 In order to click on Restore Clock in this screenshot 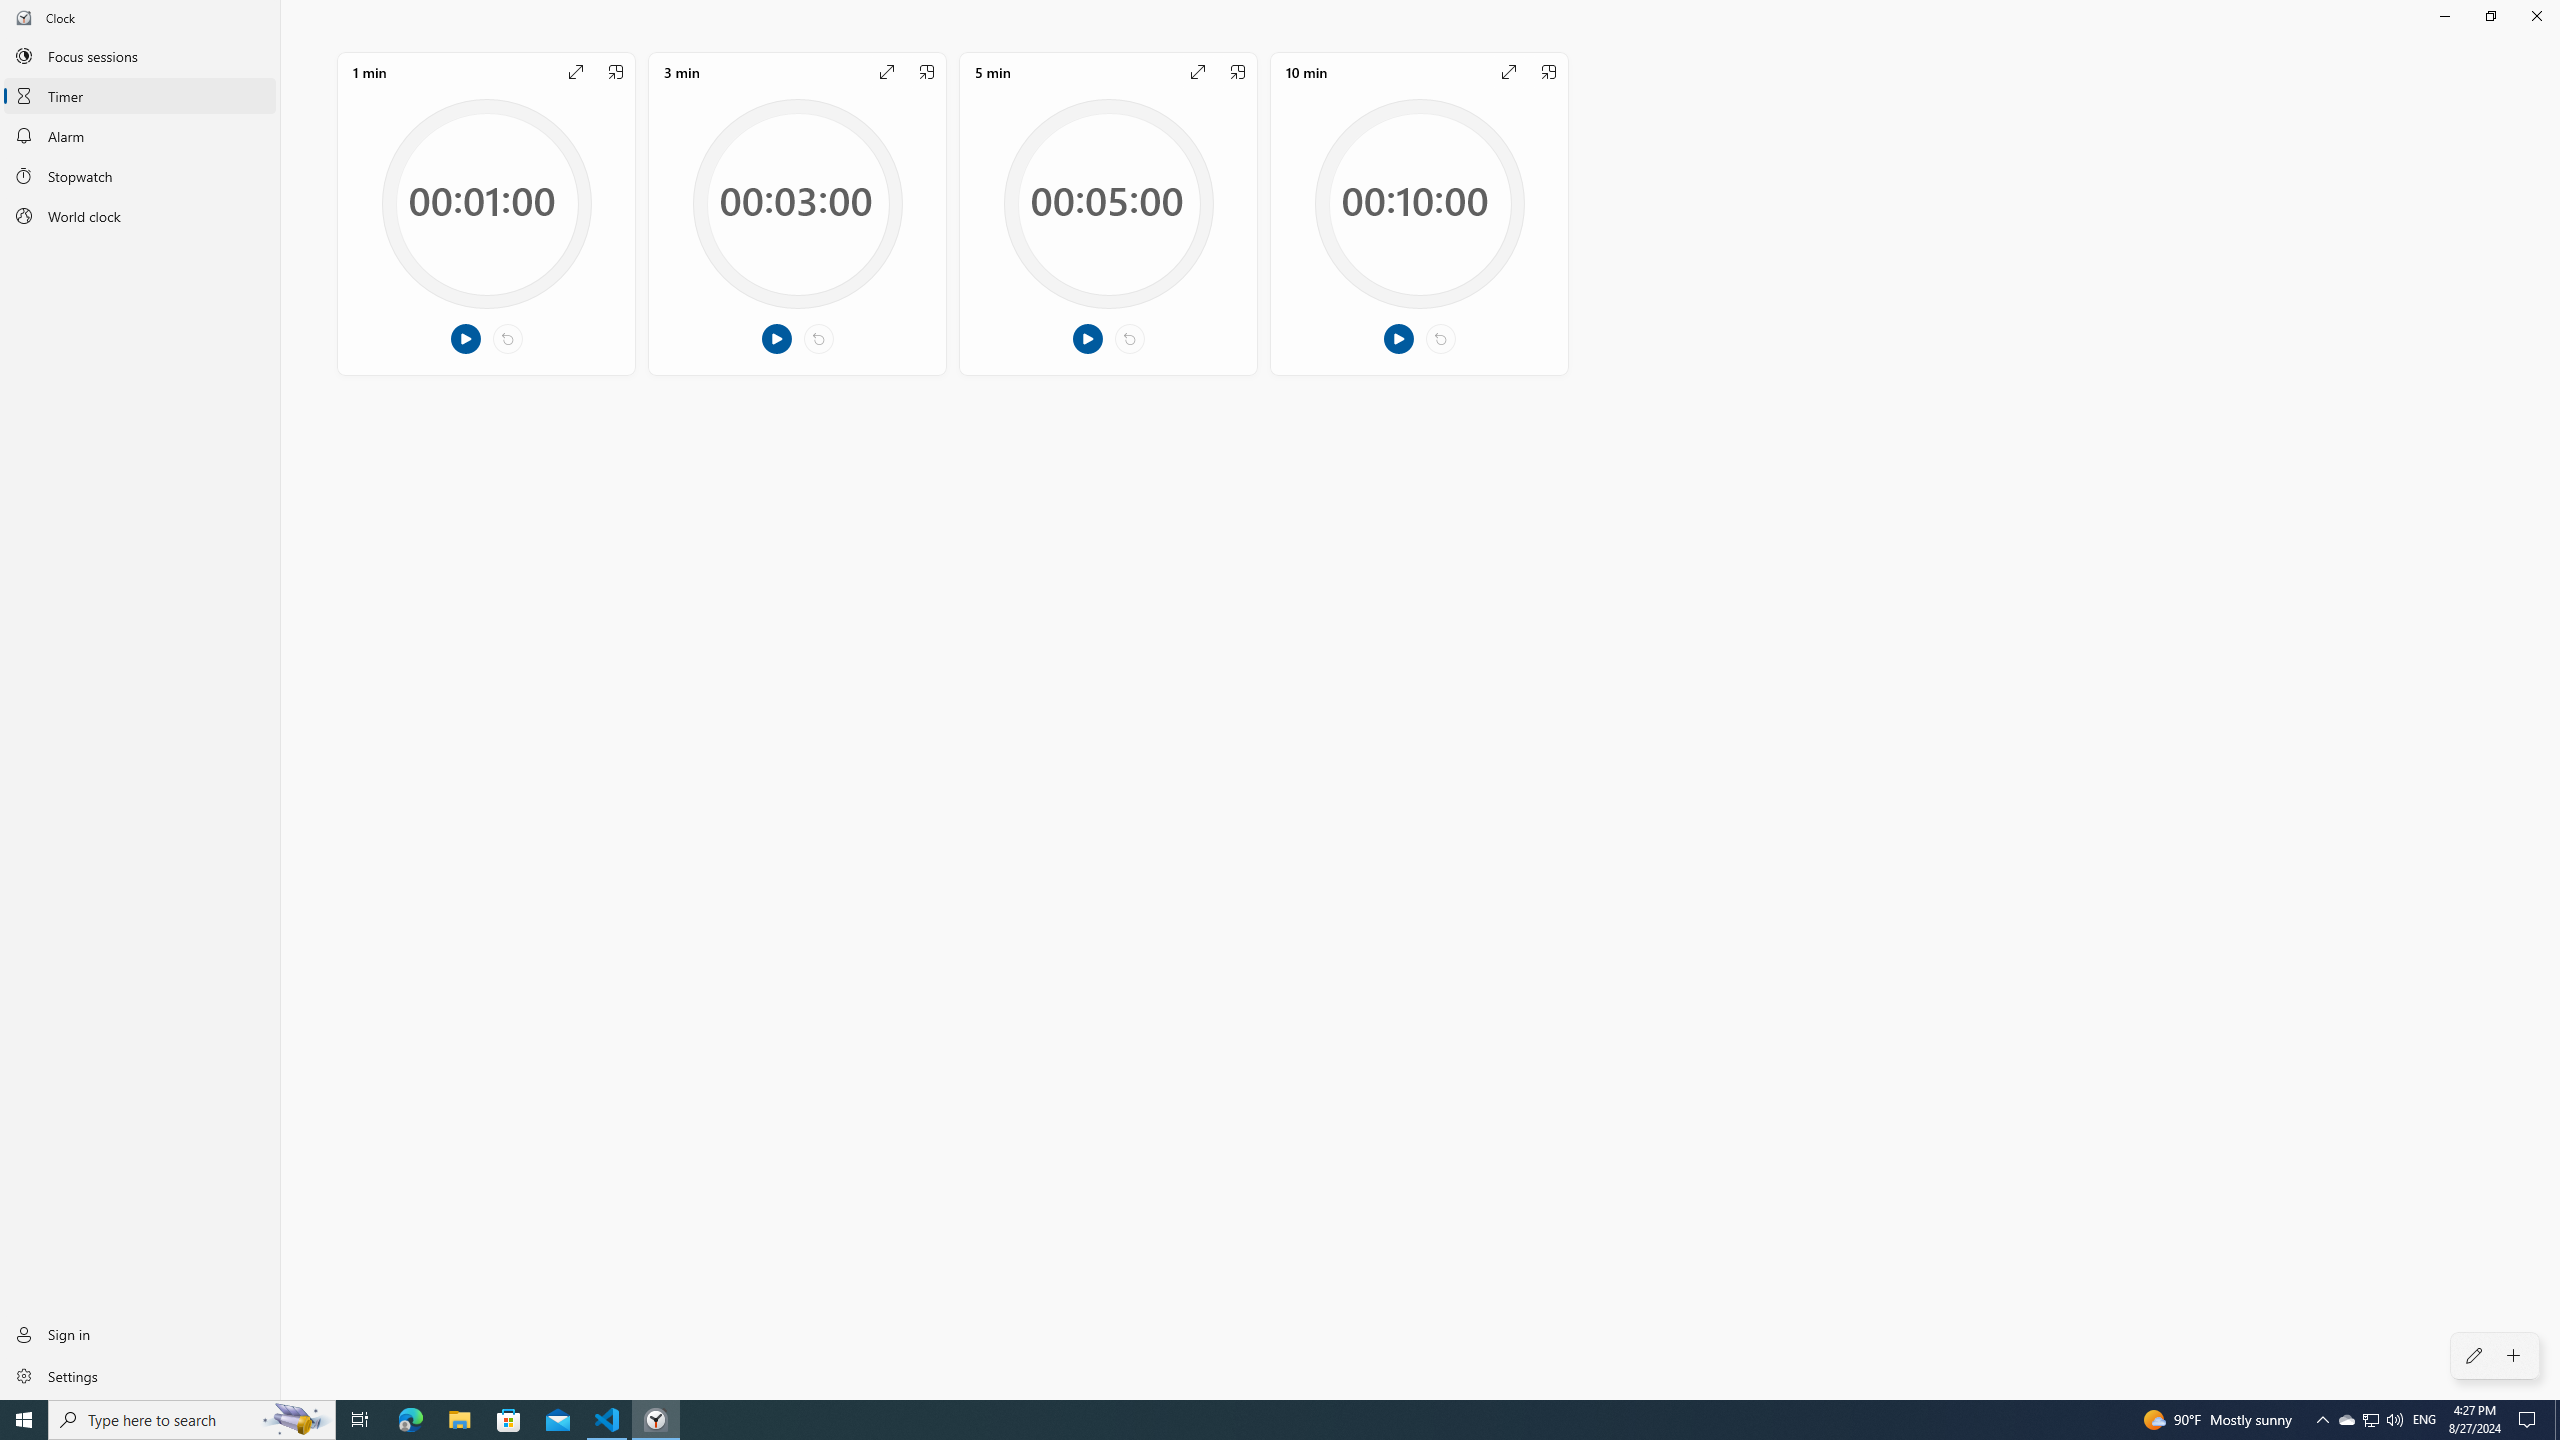, I will do `click(2490, 16)`.